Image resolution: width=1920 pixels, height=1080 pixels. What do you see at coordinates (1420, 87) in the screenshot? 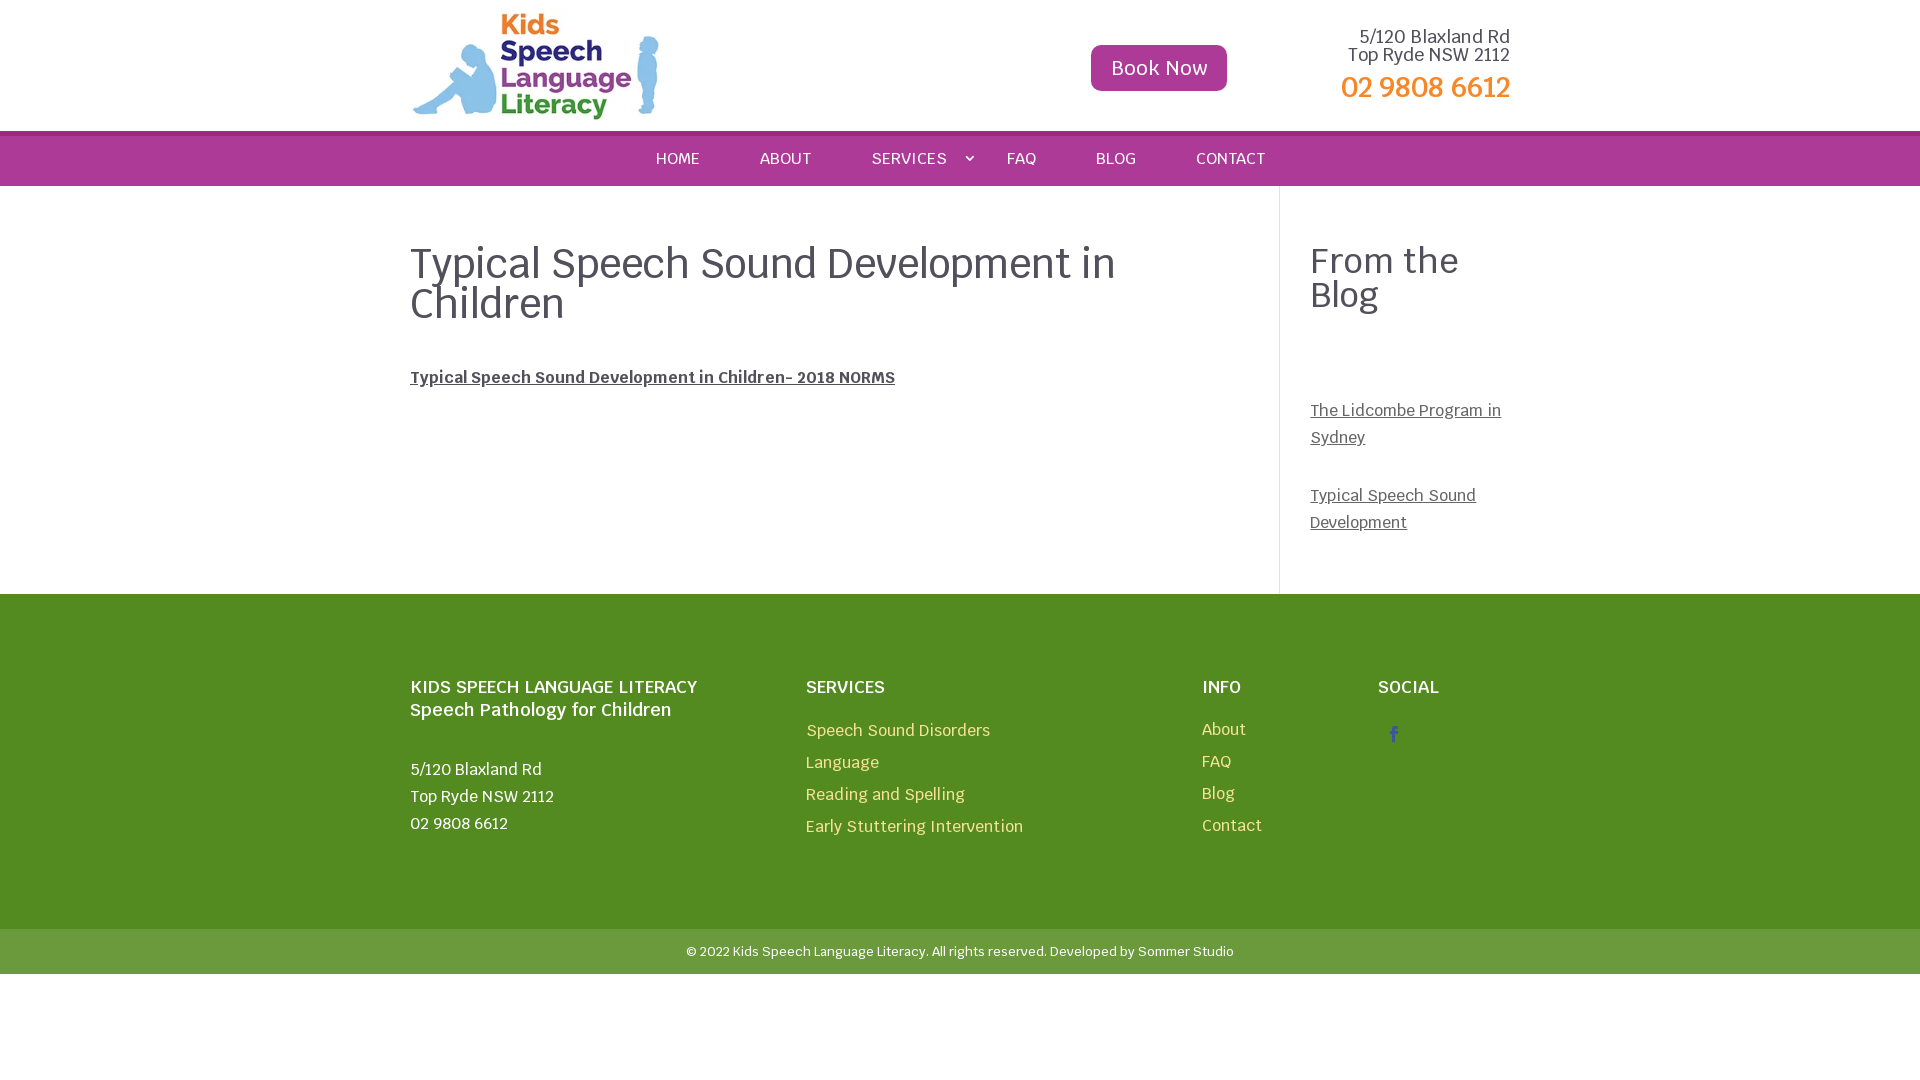
I see `02 9808 6612` at bounding box center [1420, 87].